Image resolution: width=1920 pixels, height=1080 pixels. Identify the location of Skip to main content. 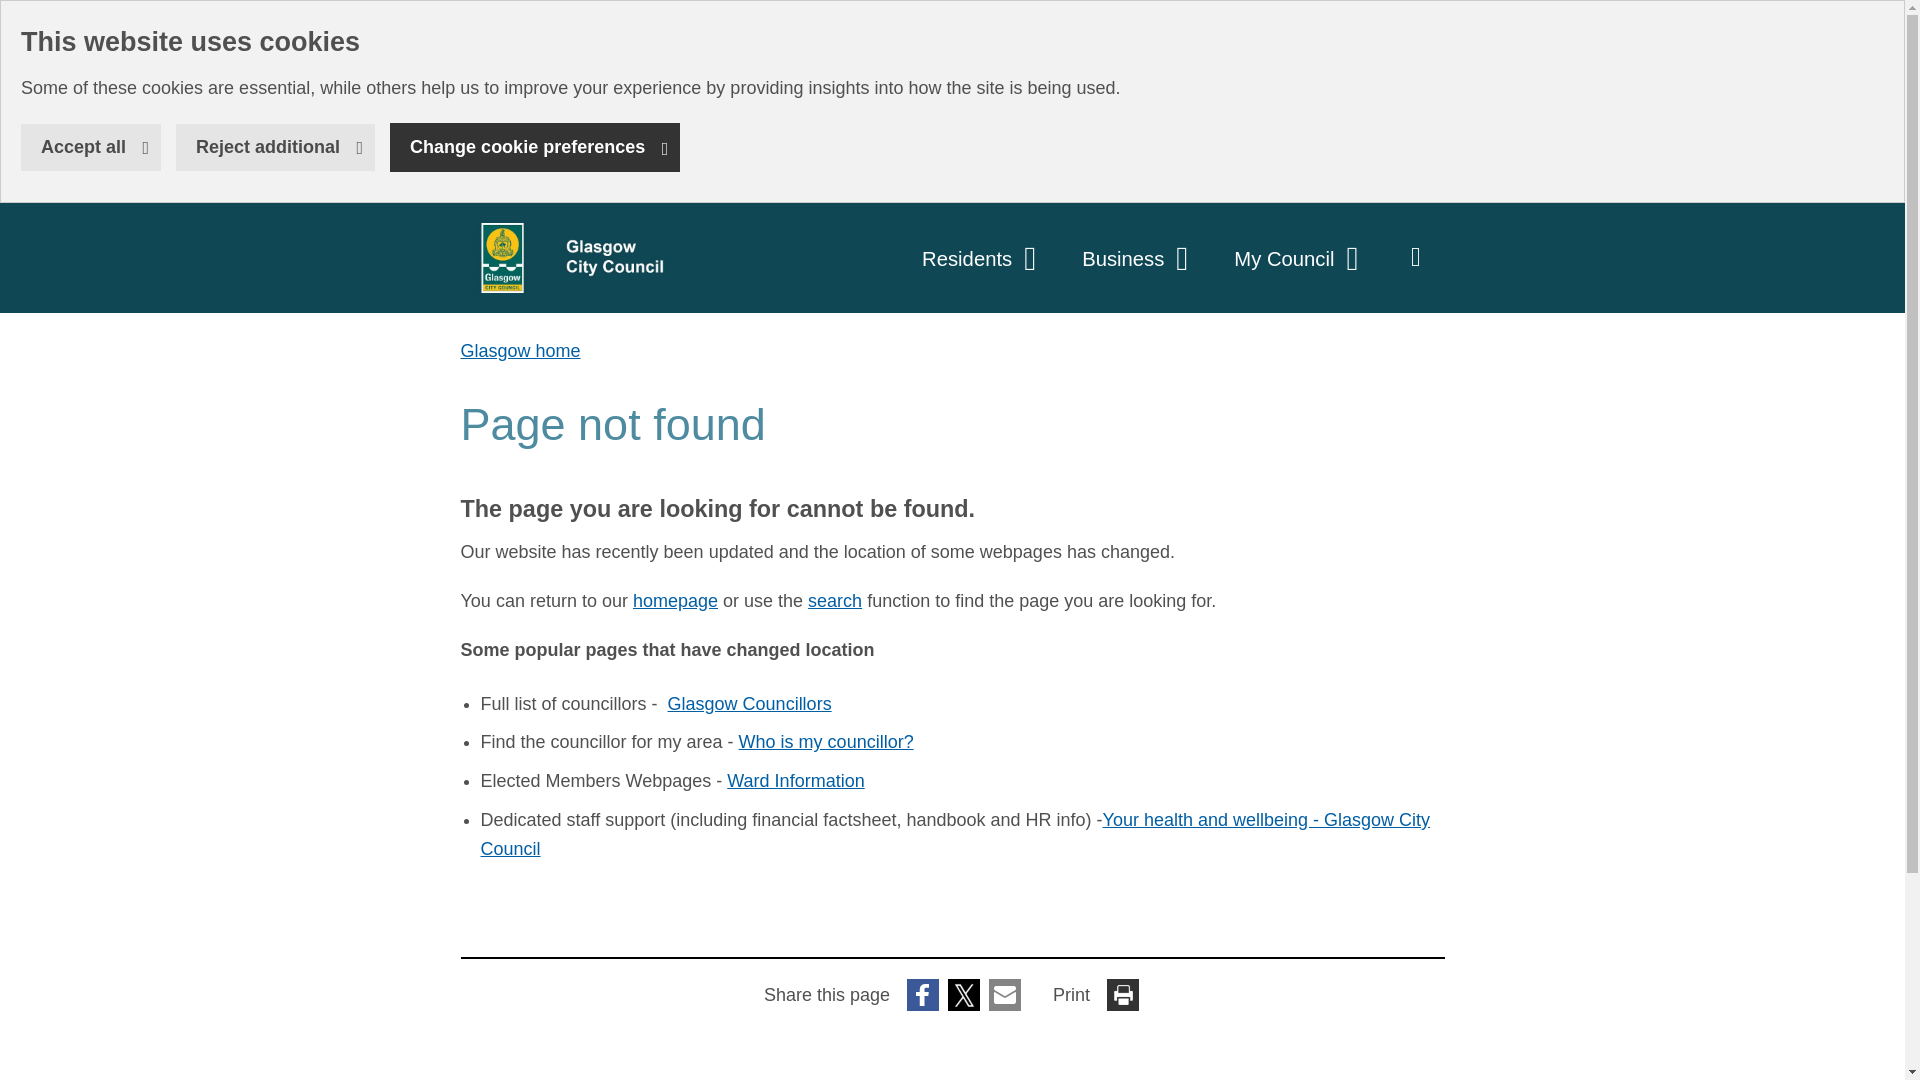
(565, 258).